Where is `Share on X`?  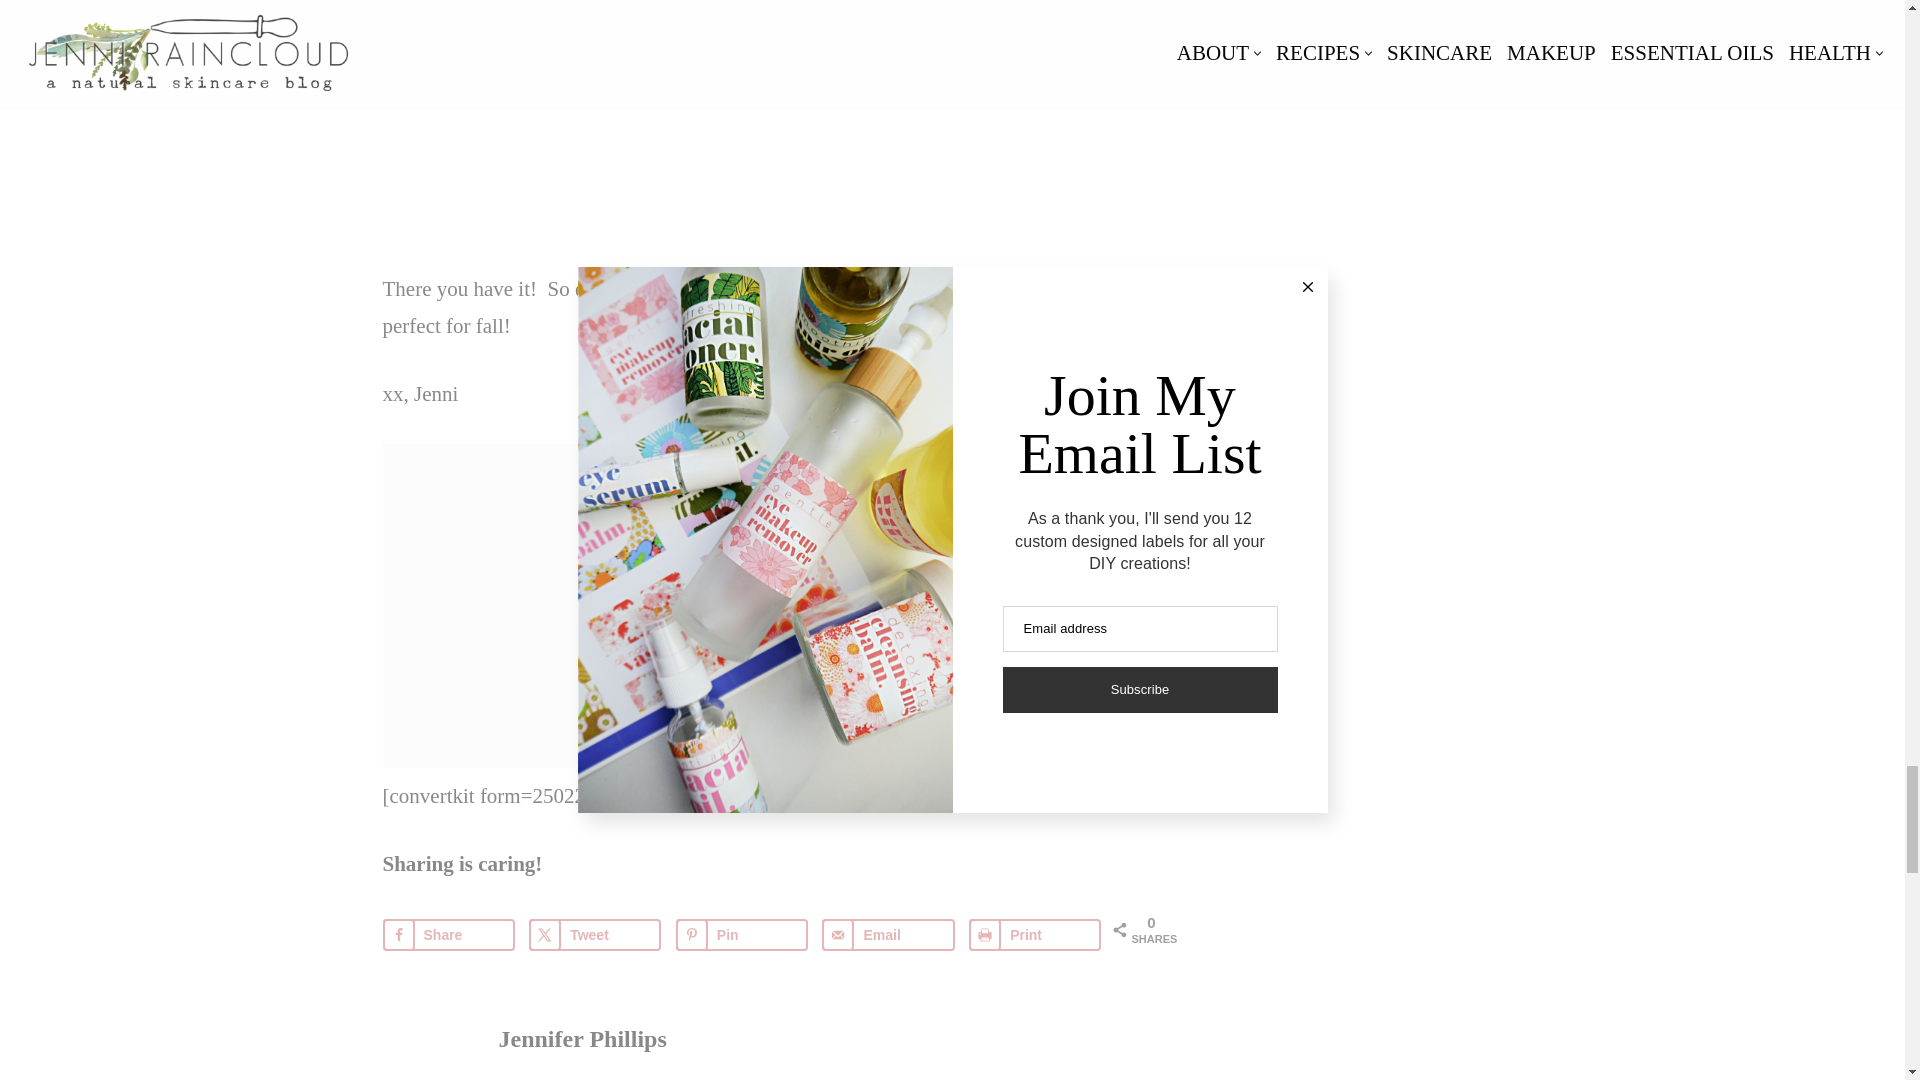 Share on X is located at coordinates (594, 935).